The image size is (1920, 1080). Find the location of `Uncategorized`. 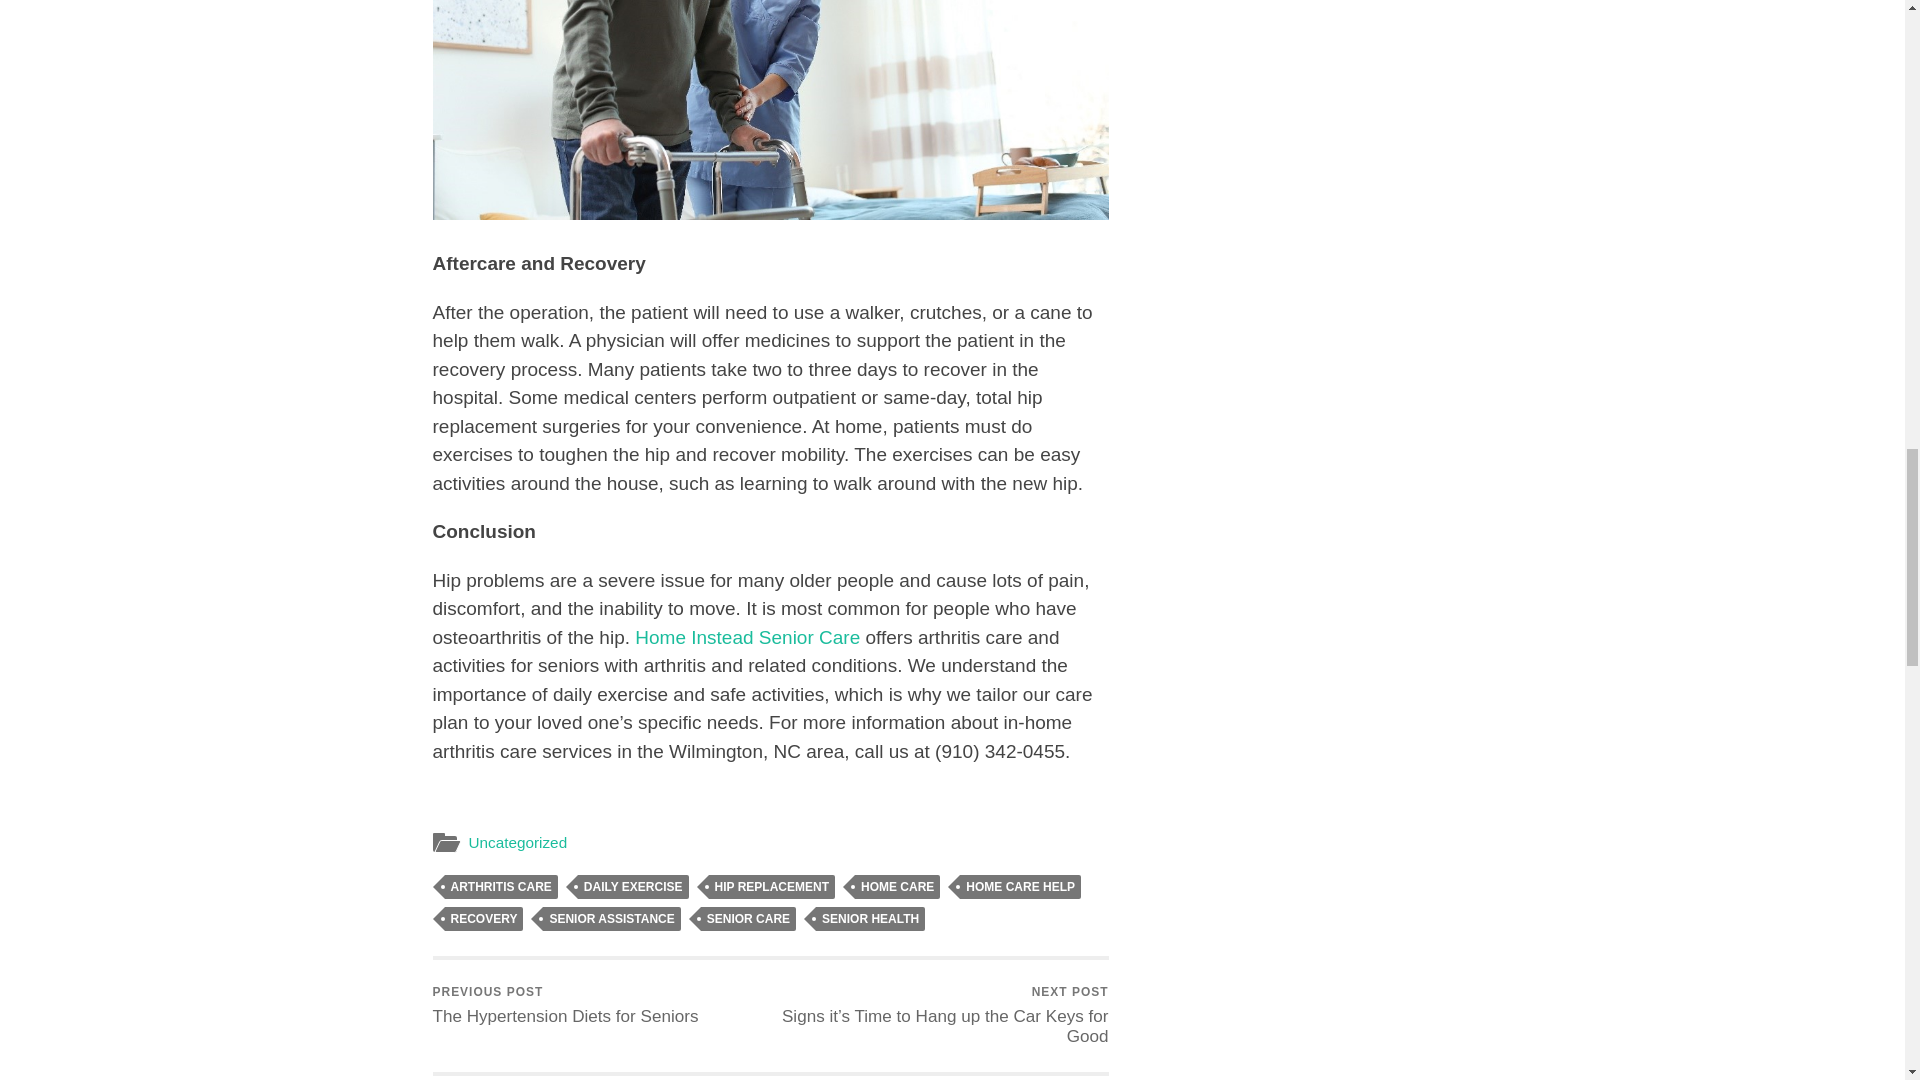

Uncategorized is located at coordinates (517, 842).